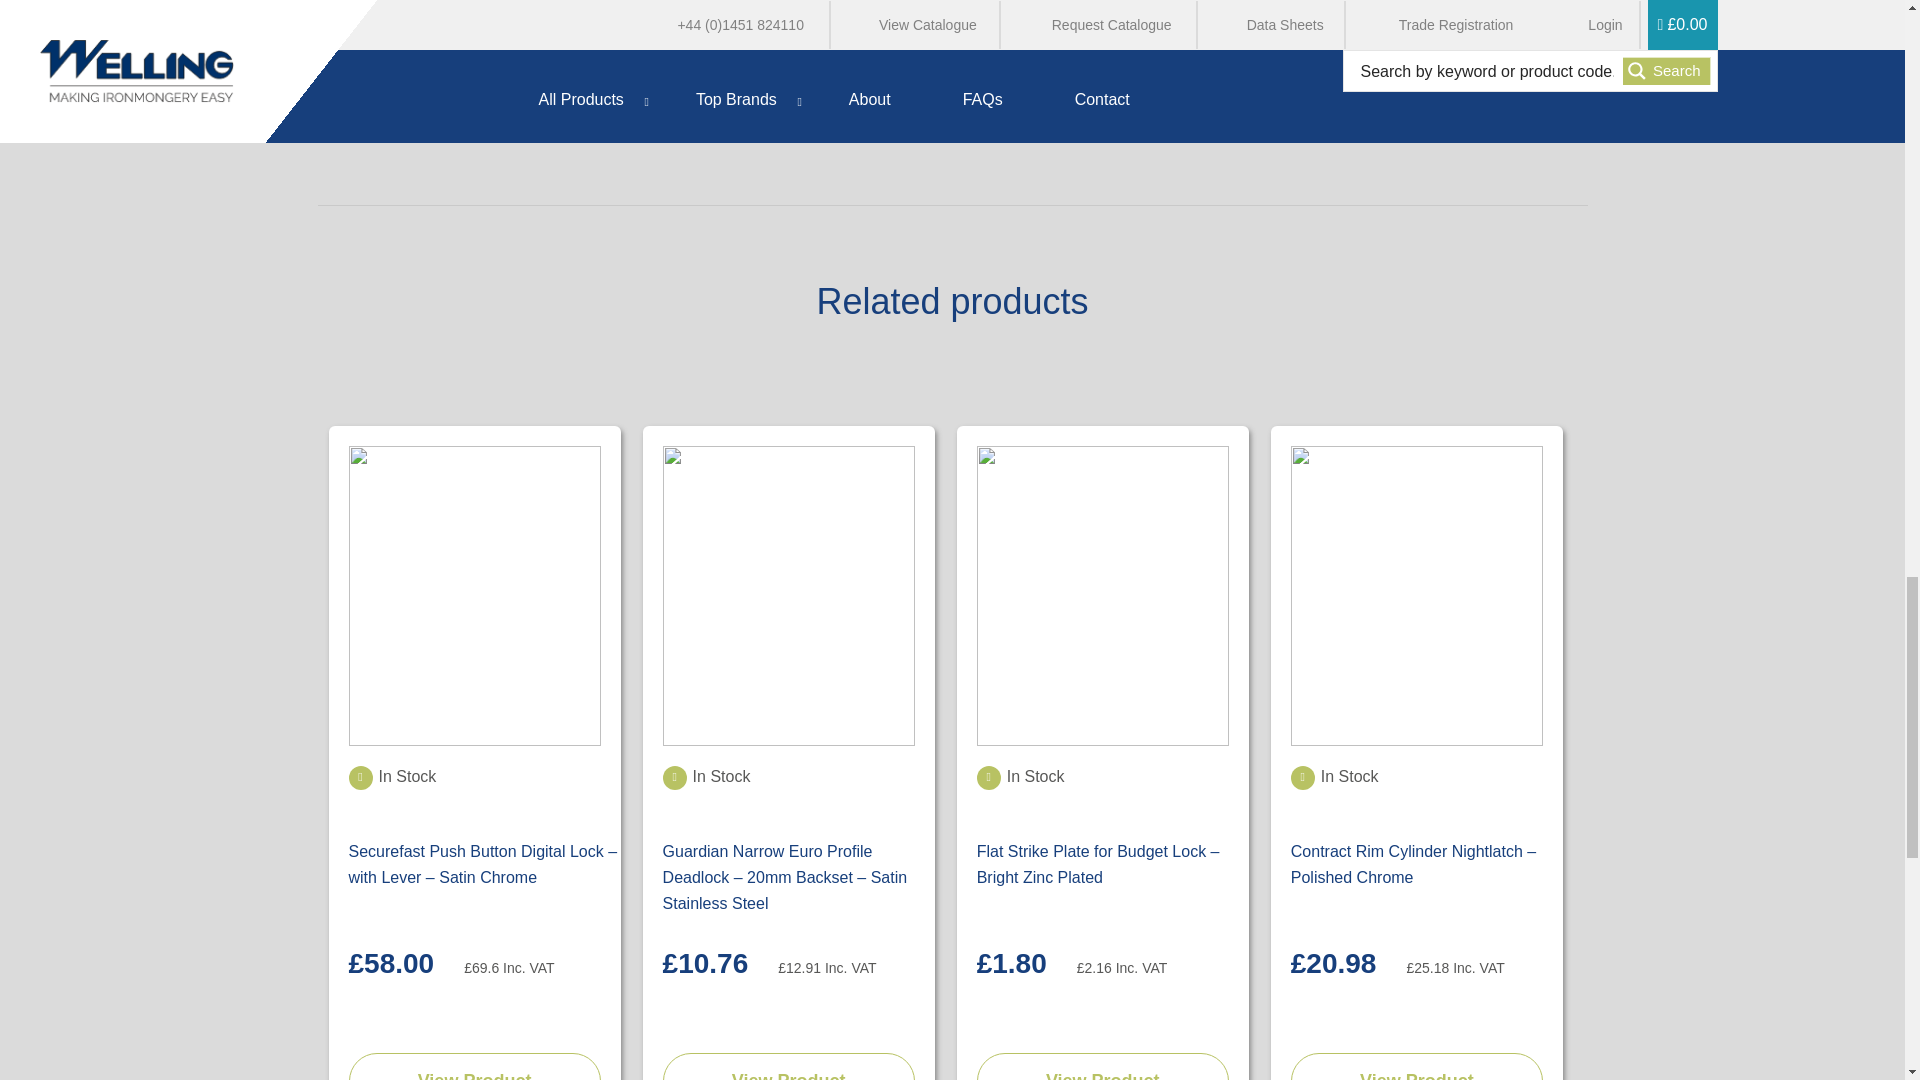 This screenshot has width=1920, height=1080. Describe the element at coordinates (410, 46) in the screenshot. I see `Submit` at that location.